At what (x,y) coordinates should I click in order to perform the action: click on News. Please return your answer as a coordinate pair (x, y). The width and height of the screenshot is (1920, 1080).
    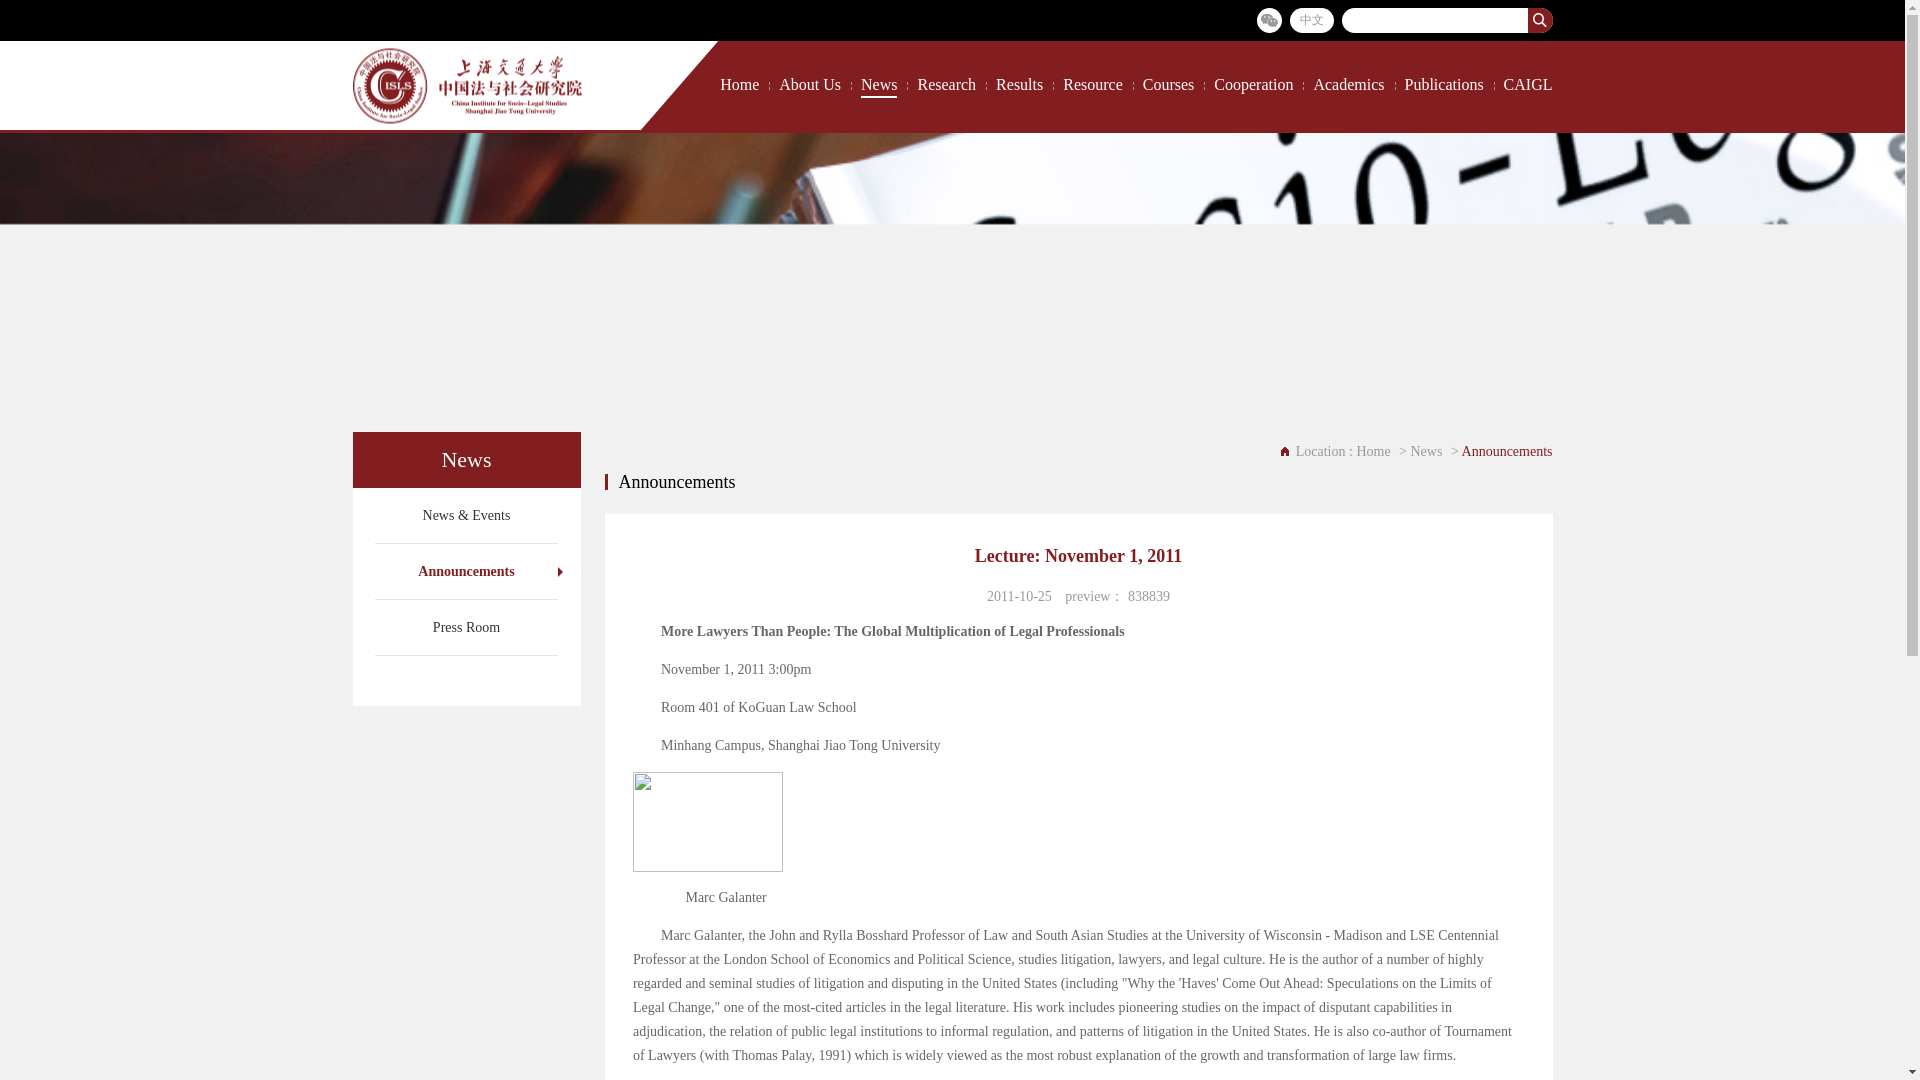
    Looking at the image, I should click on (1428, 451).